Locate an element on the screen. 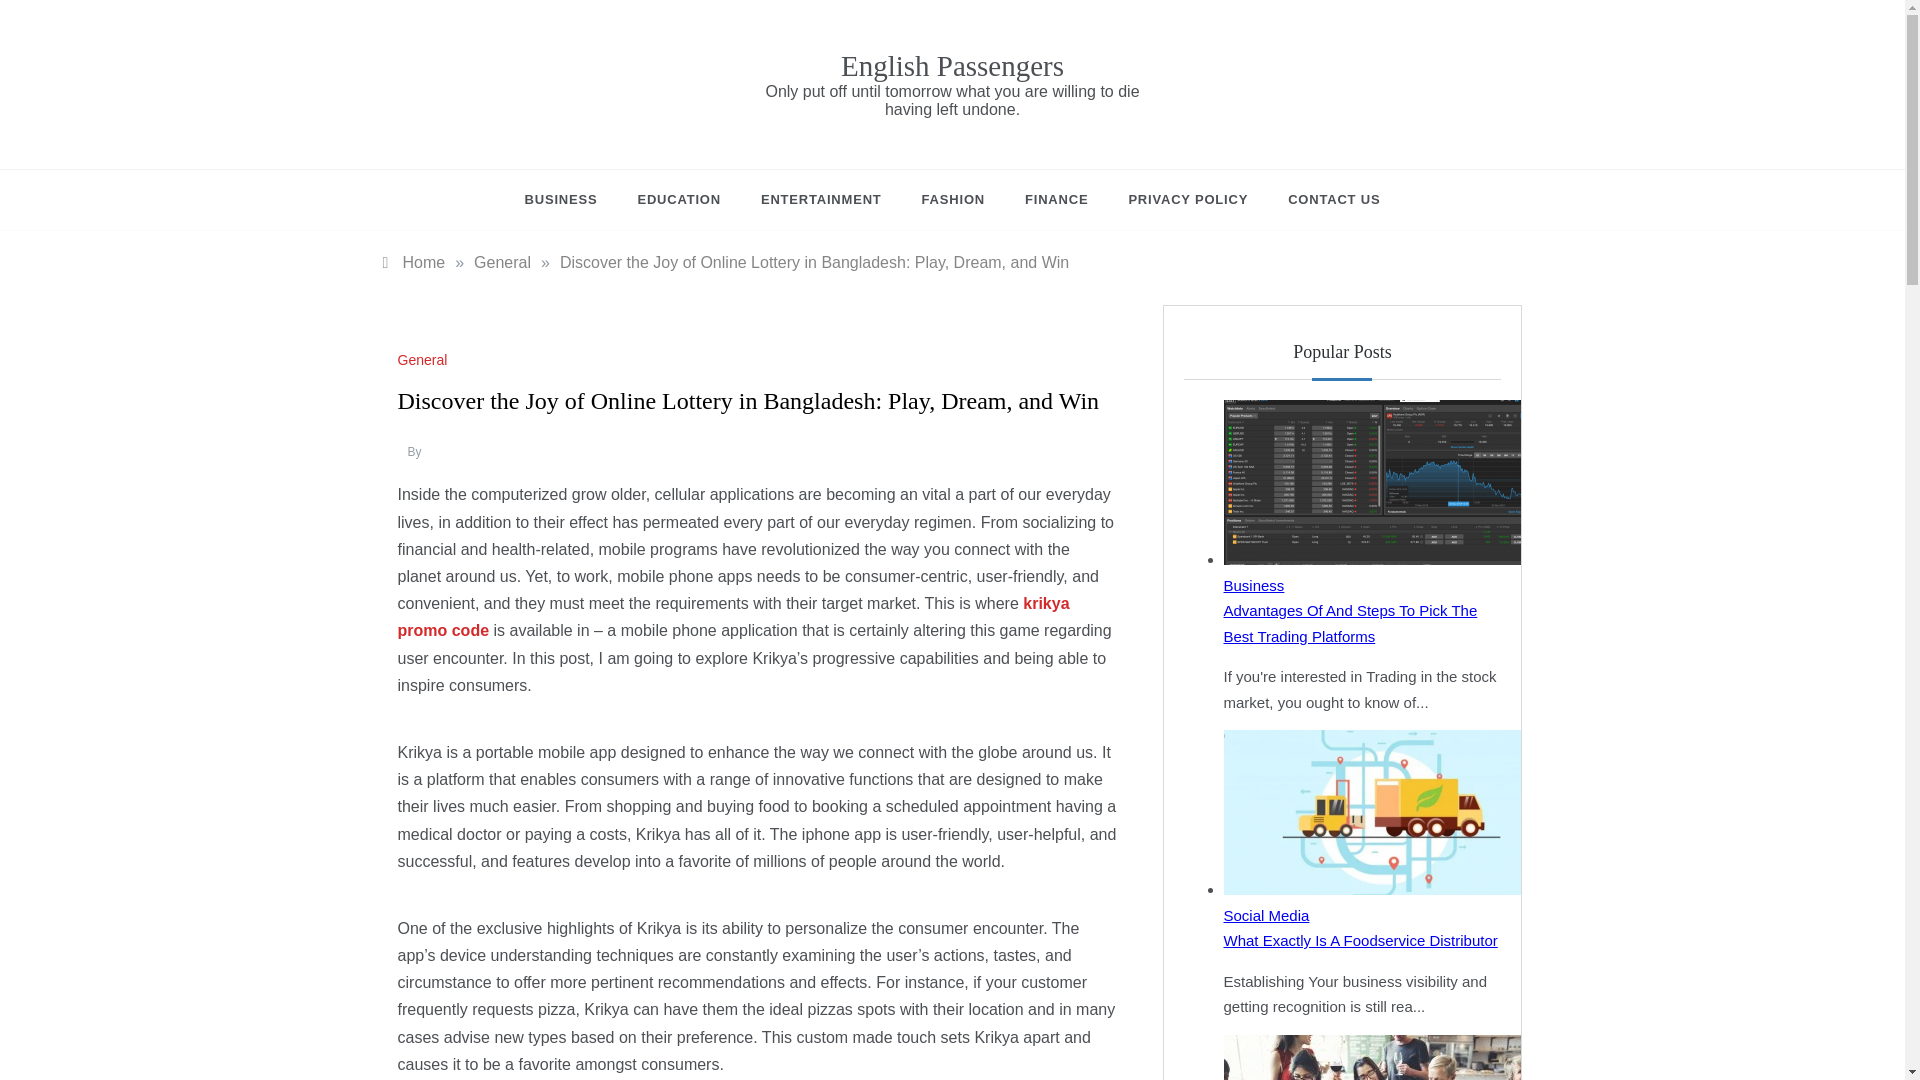 Image resolution: width=1920 pixels, height=1080 pixels. CONTACT US is located at coordinates (1324, 200).